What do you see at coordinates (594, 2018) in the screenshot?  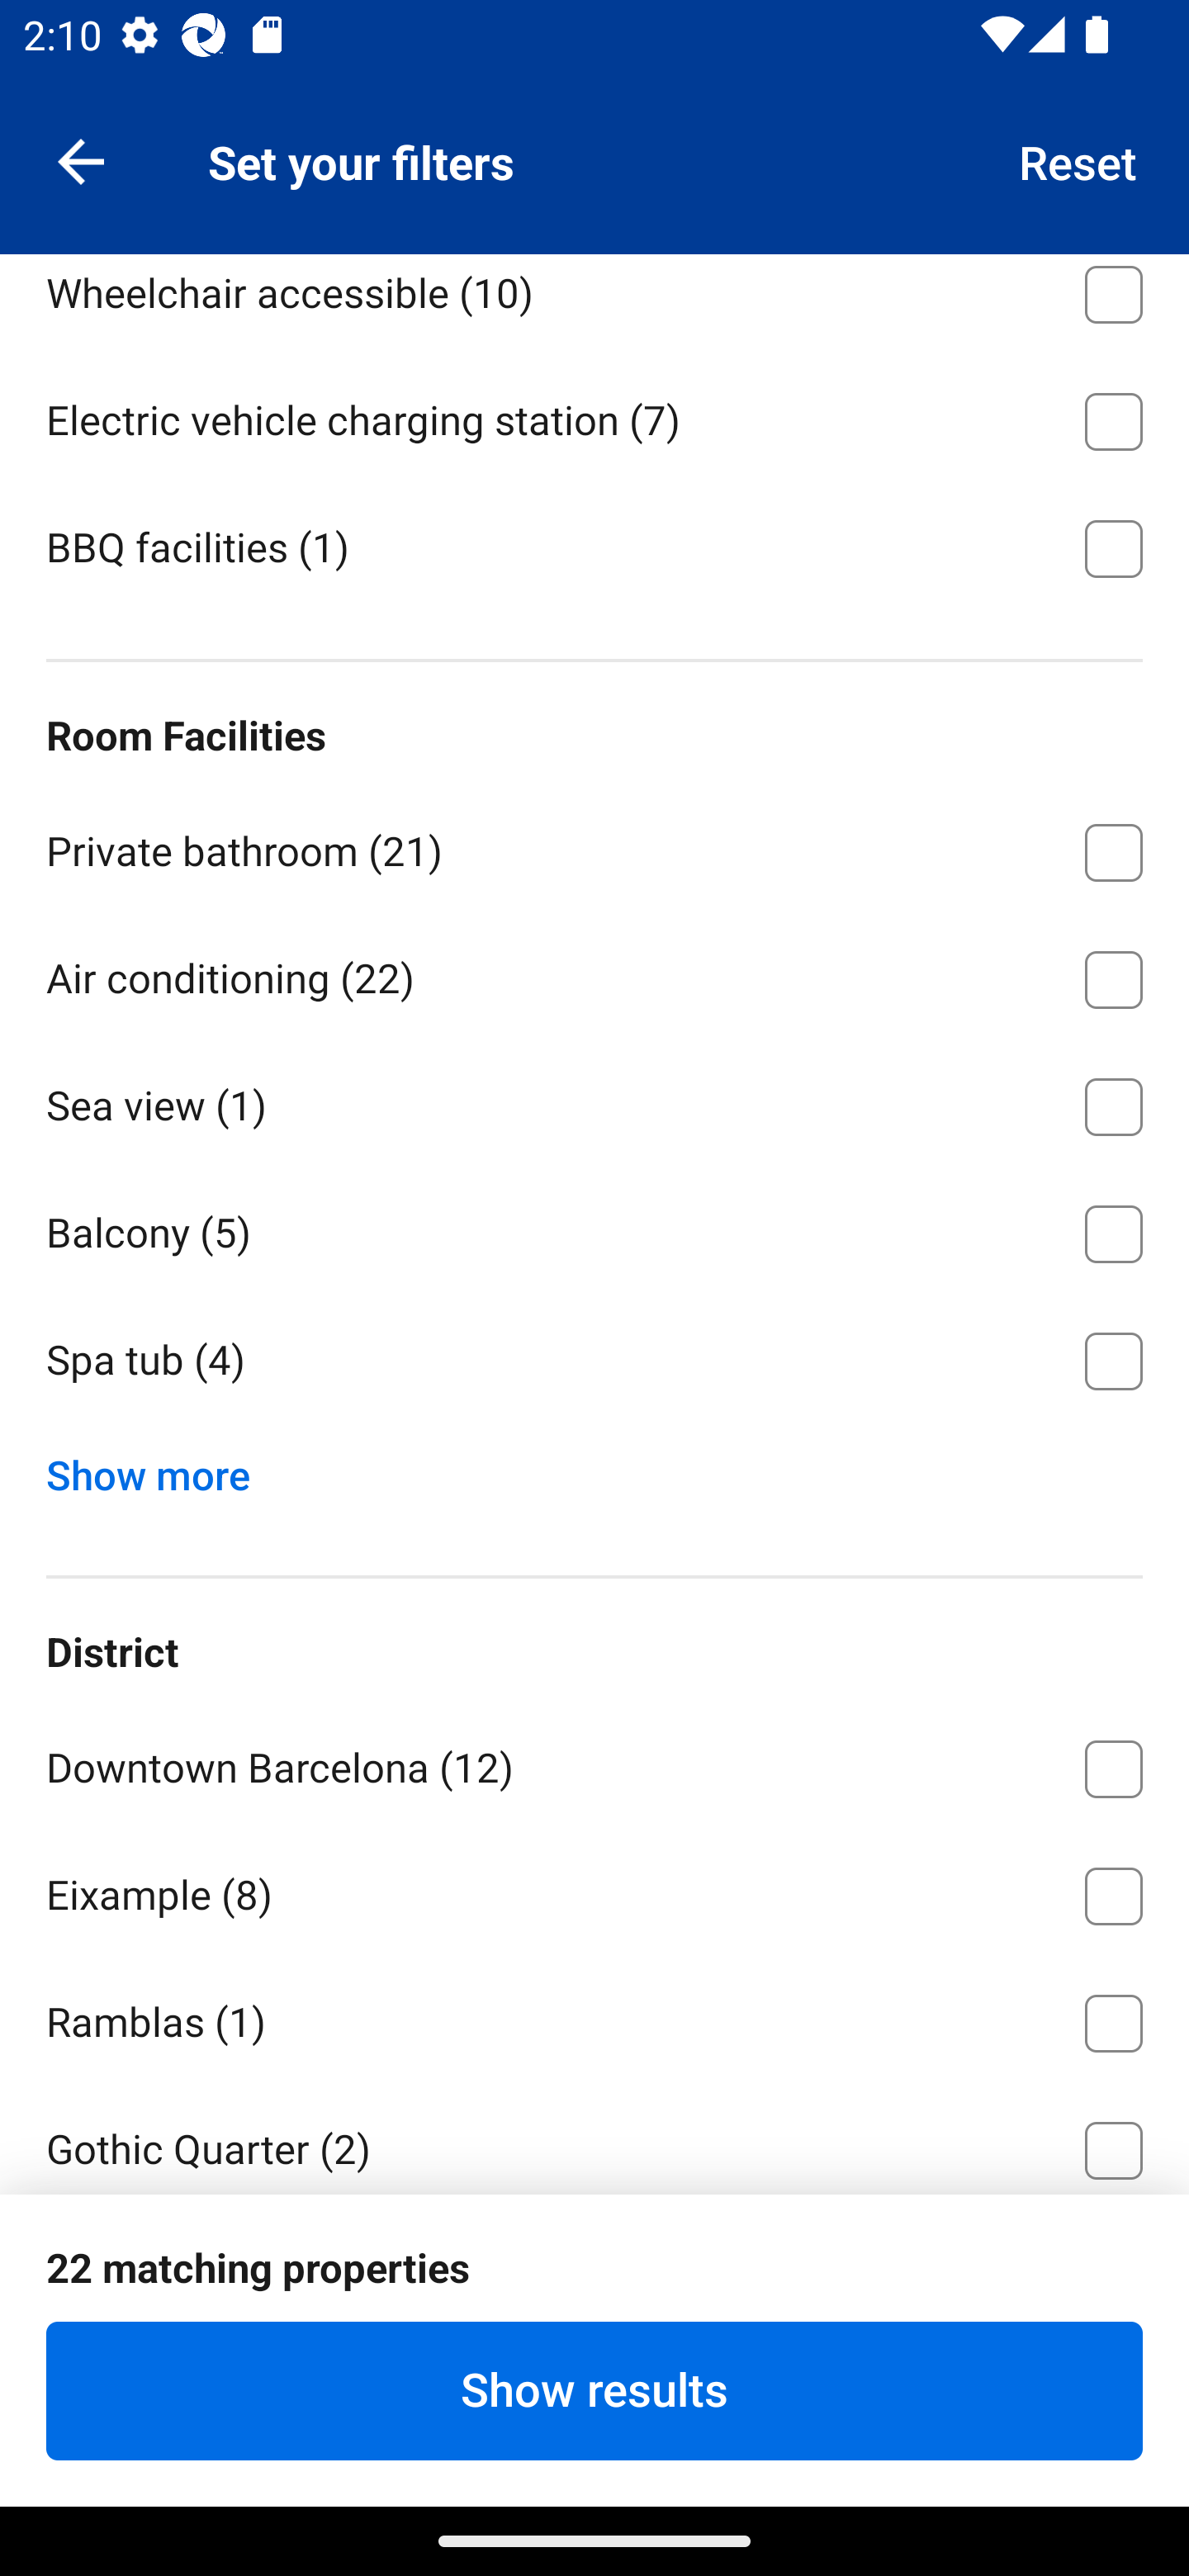 I see `Ramblas ⁦(1)` at bounding box center [594, 2018].